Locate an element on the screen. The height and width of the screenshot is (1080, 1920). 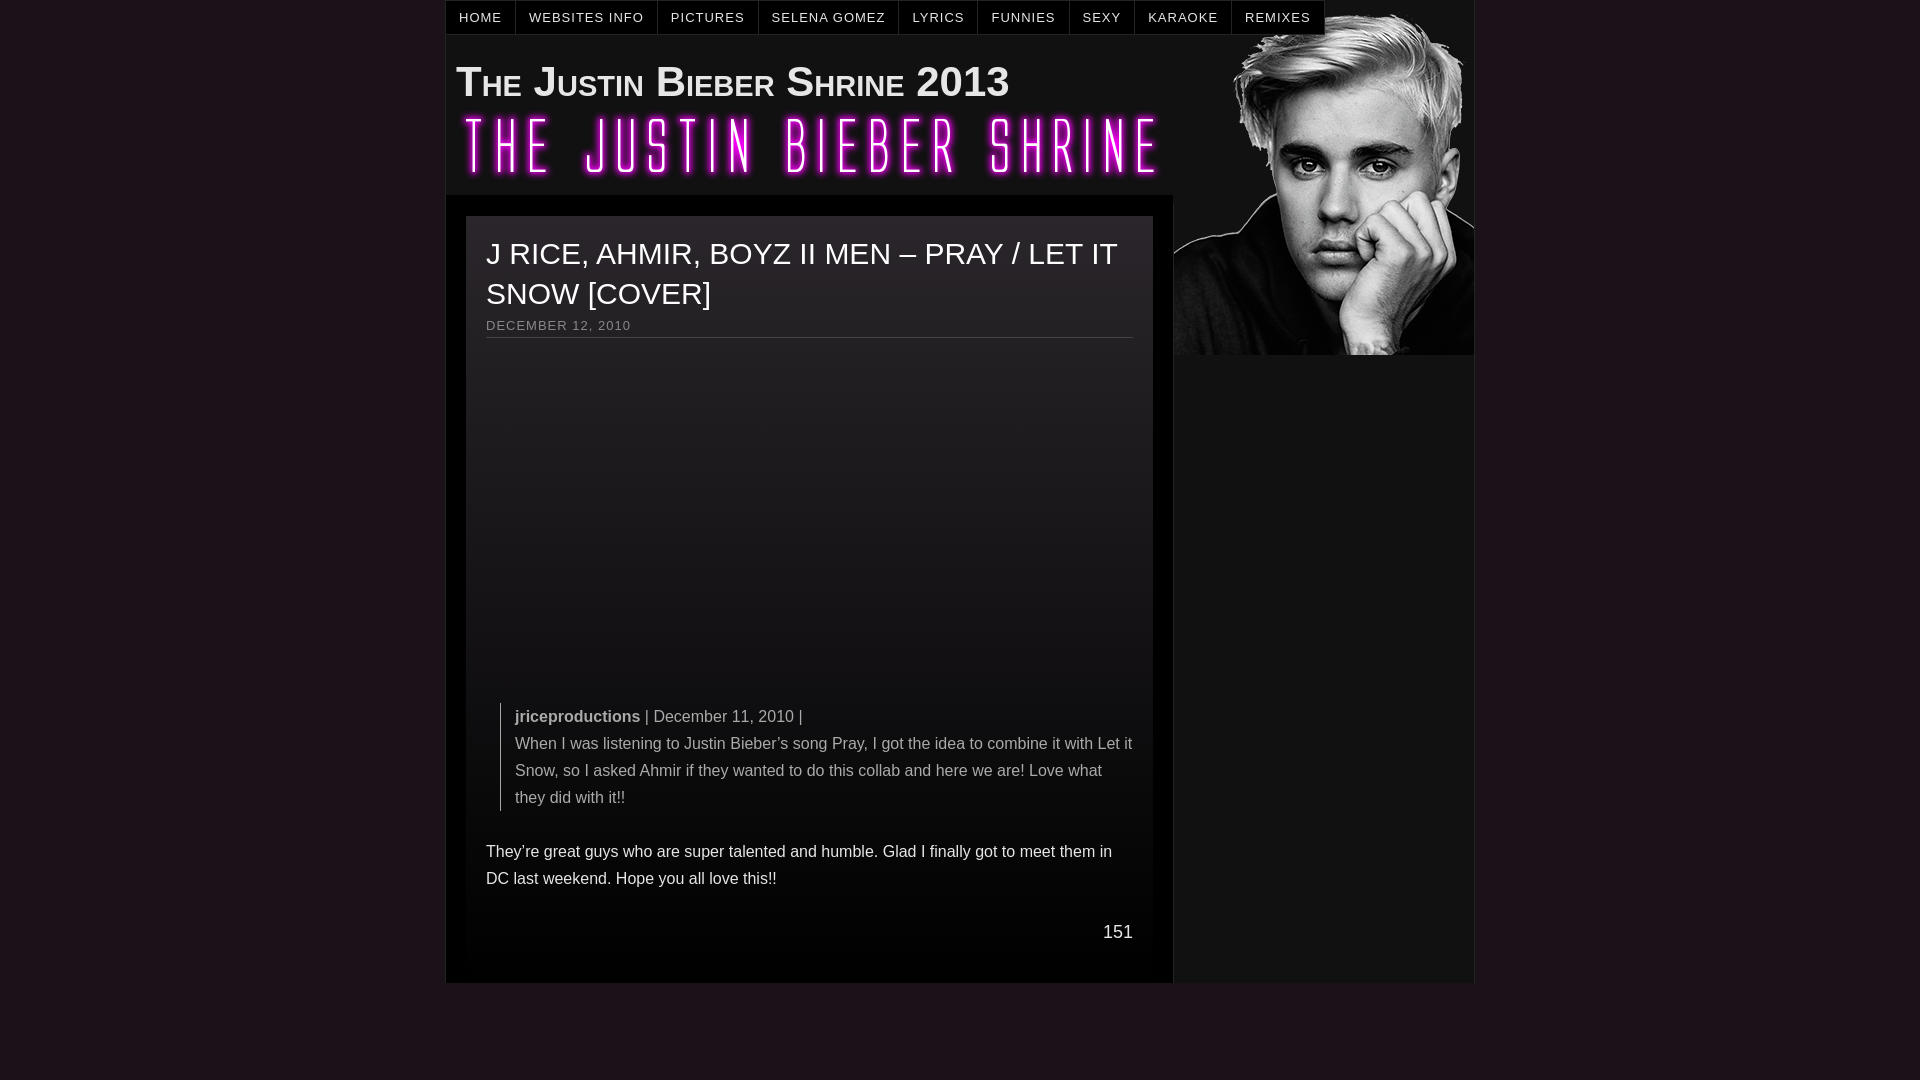
YouTube video player is located at coordinates (766, 530).